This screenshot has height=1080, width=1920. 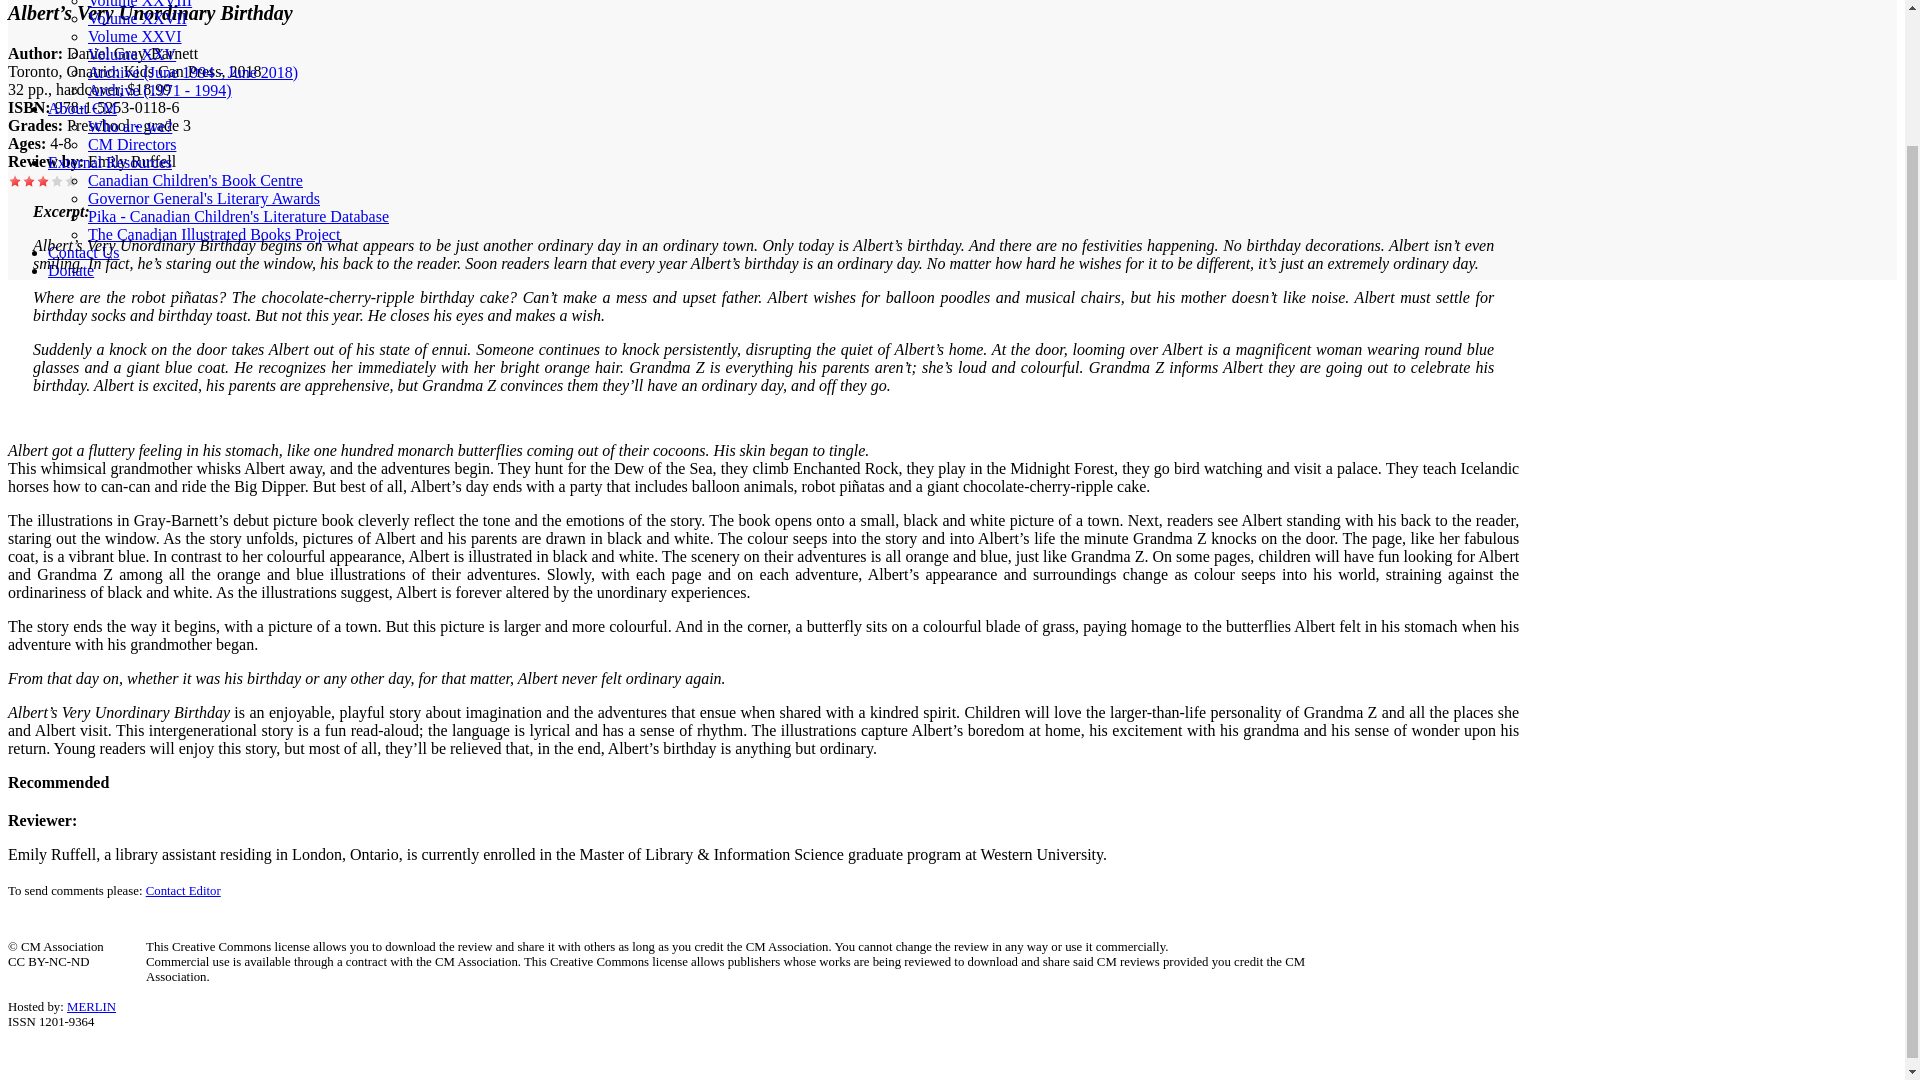 What do you see at coordinates (204, 198) in the screenshot?
I see `Governor General's Literary Awards` at bounding box center [204, 198].